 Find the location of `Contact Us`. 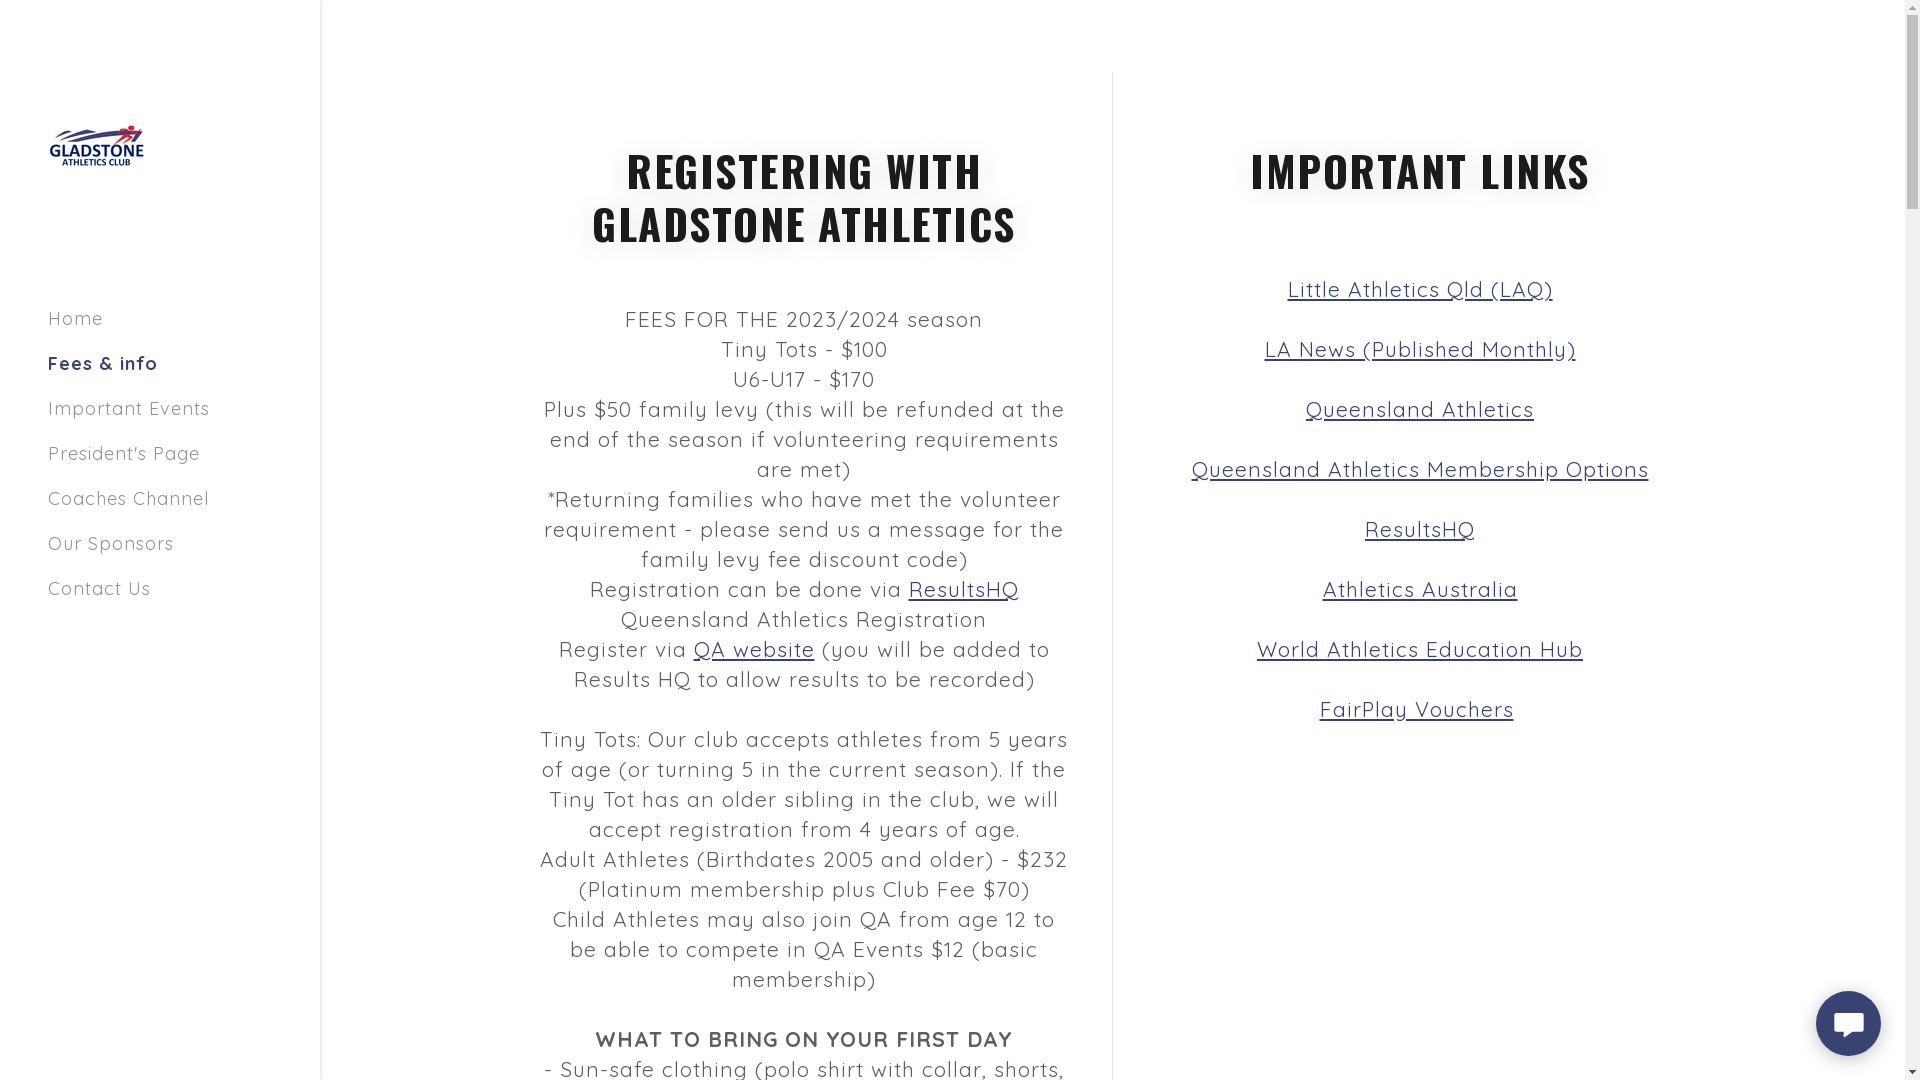

Contact Us is located at coordinates (100, 588).